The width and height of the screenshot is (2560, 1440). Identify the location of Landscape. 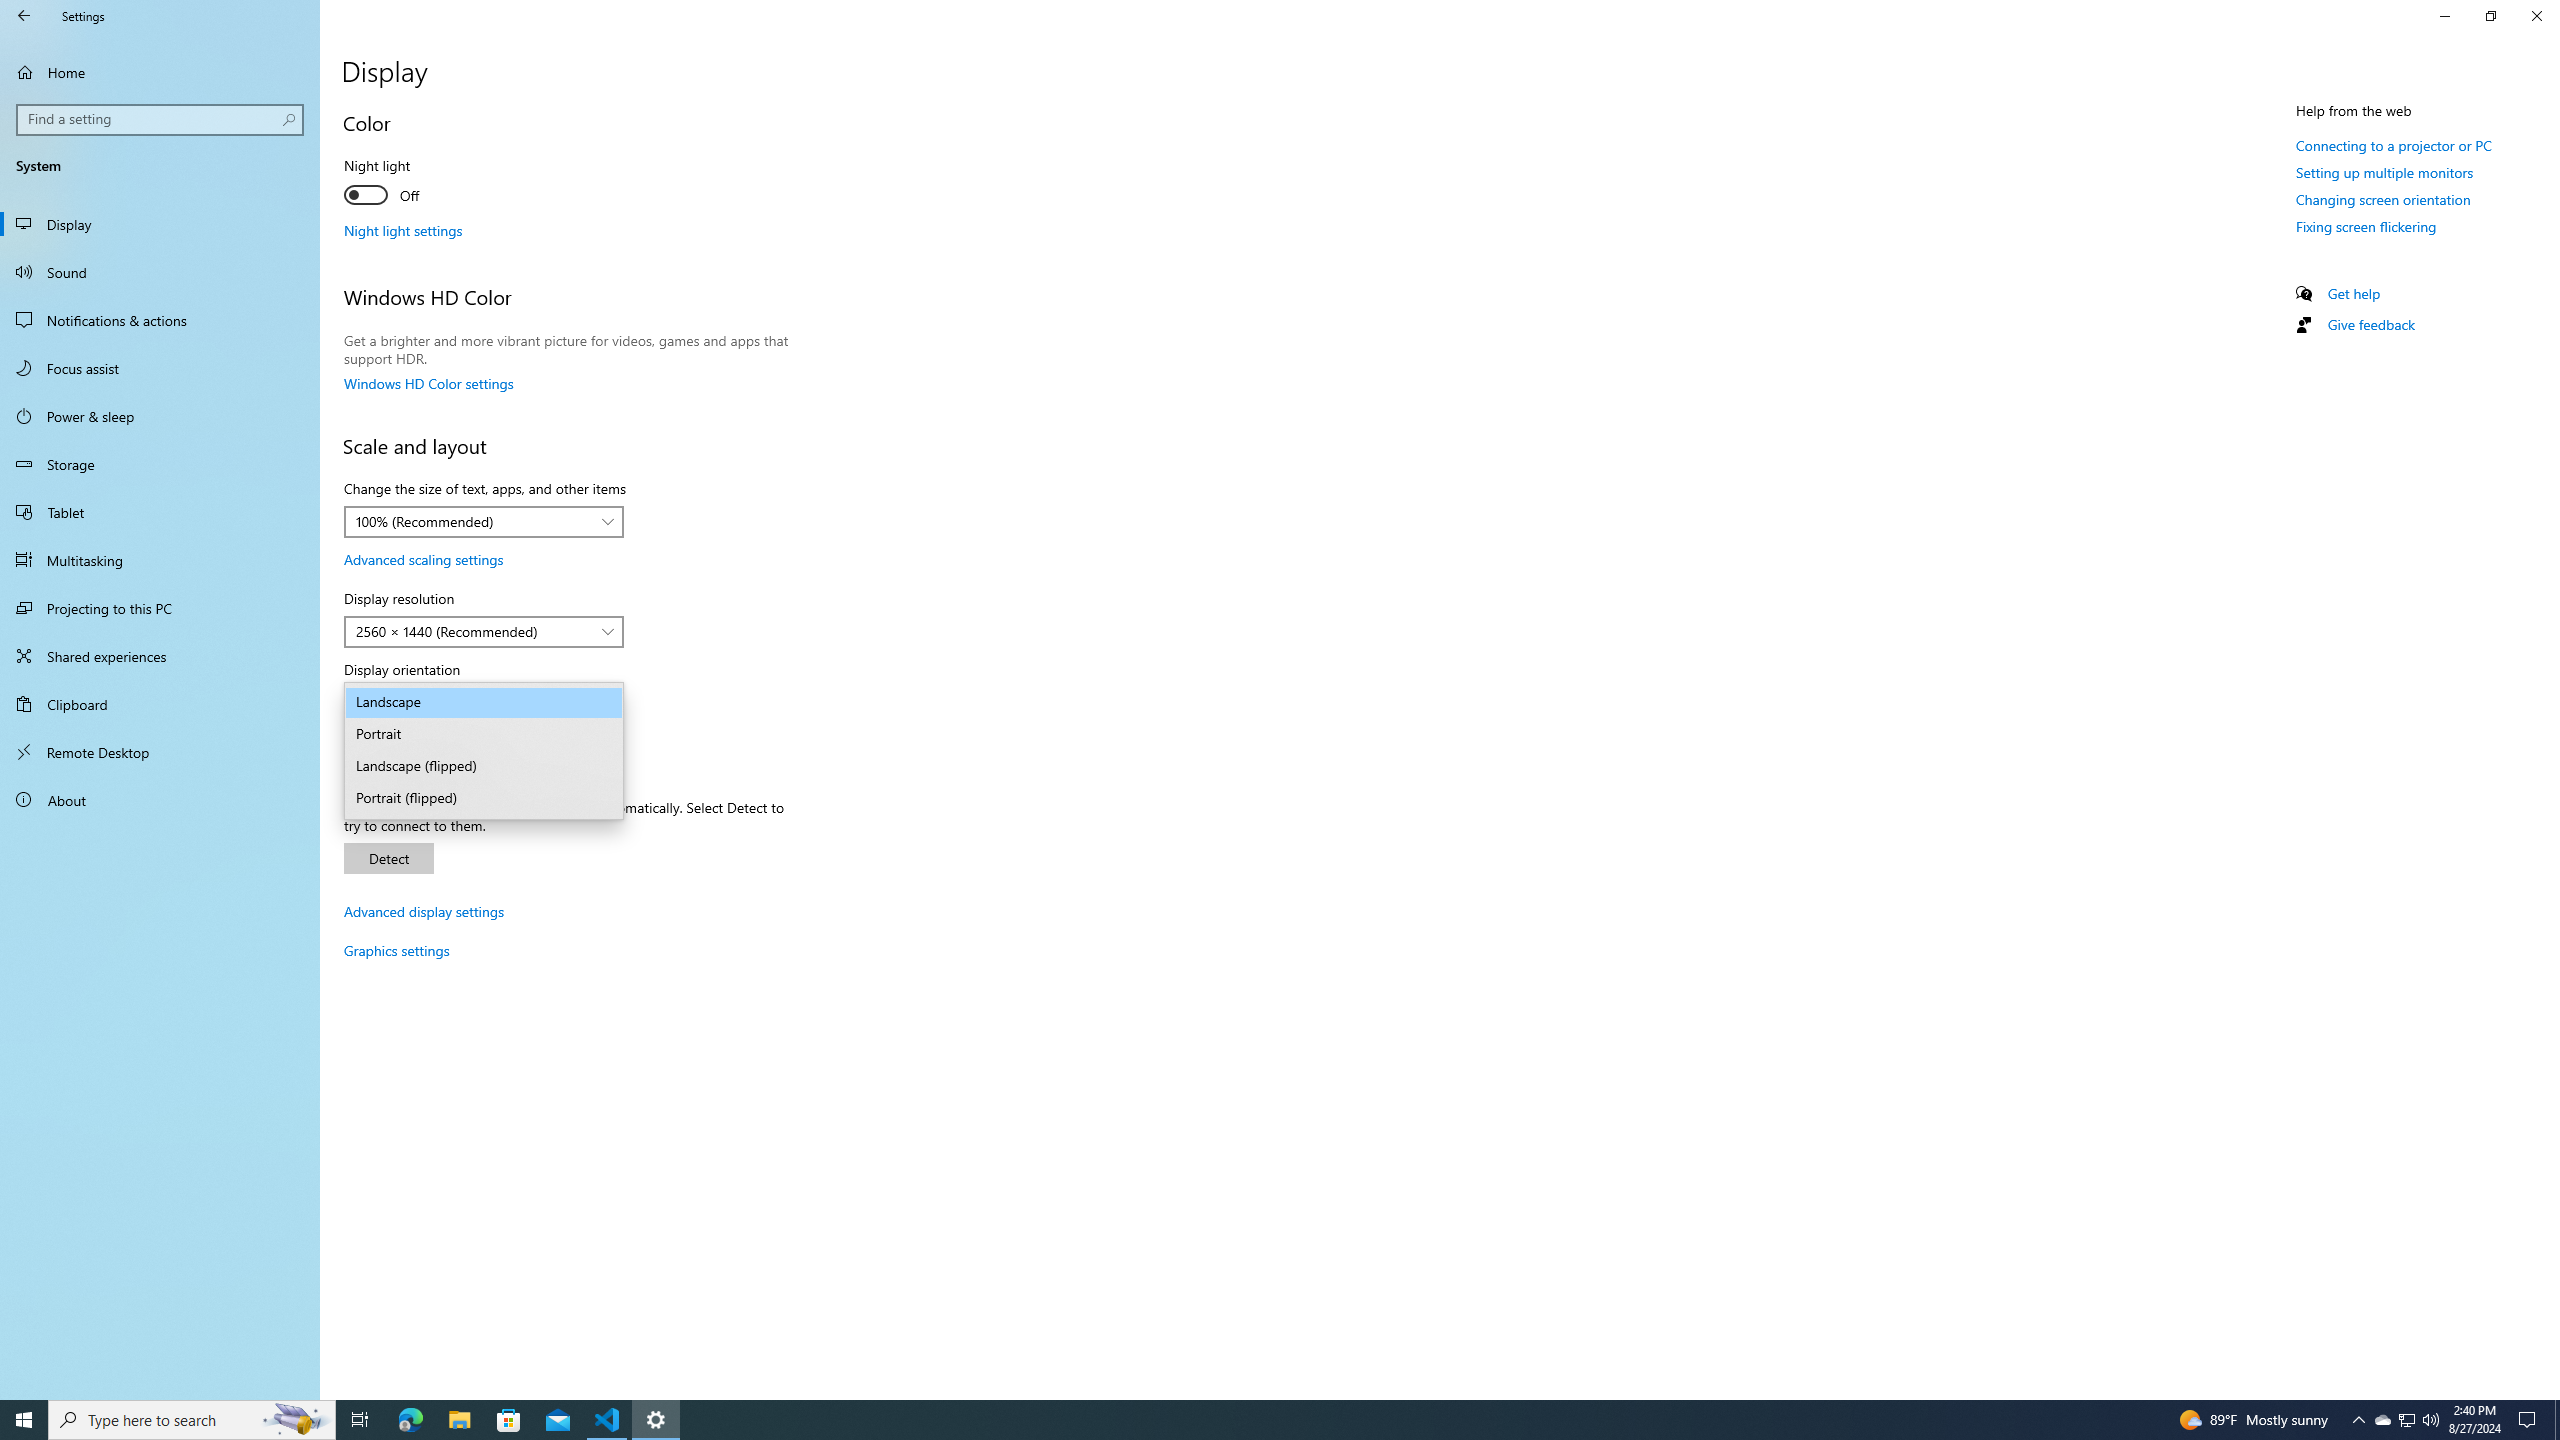
(484, 702).